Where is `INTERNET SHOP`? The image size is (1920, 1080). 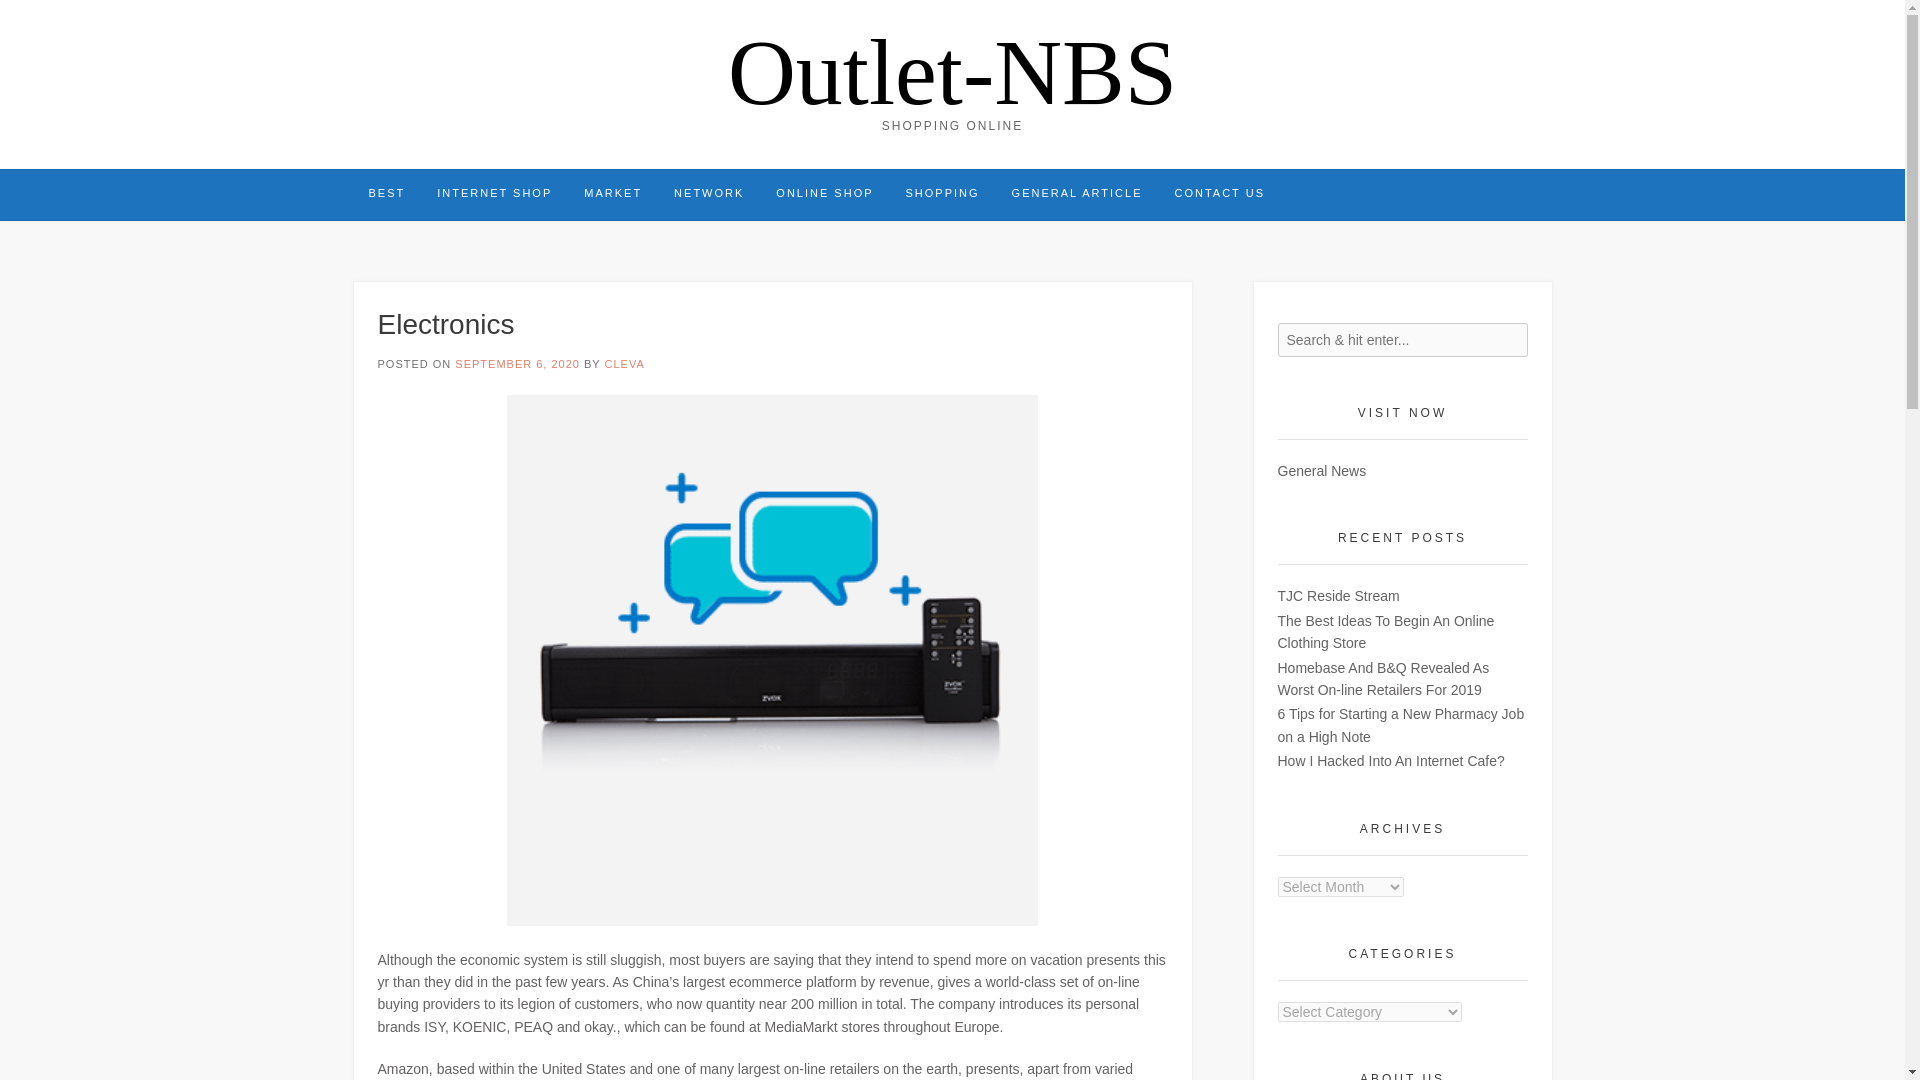 INTERNET SHOP is located at coordinates (494, 194).